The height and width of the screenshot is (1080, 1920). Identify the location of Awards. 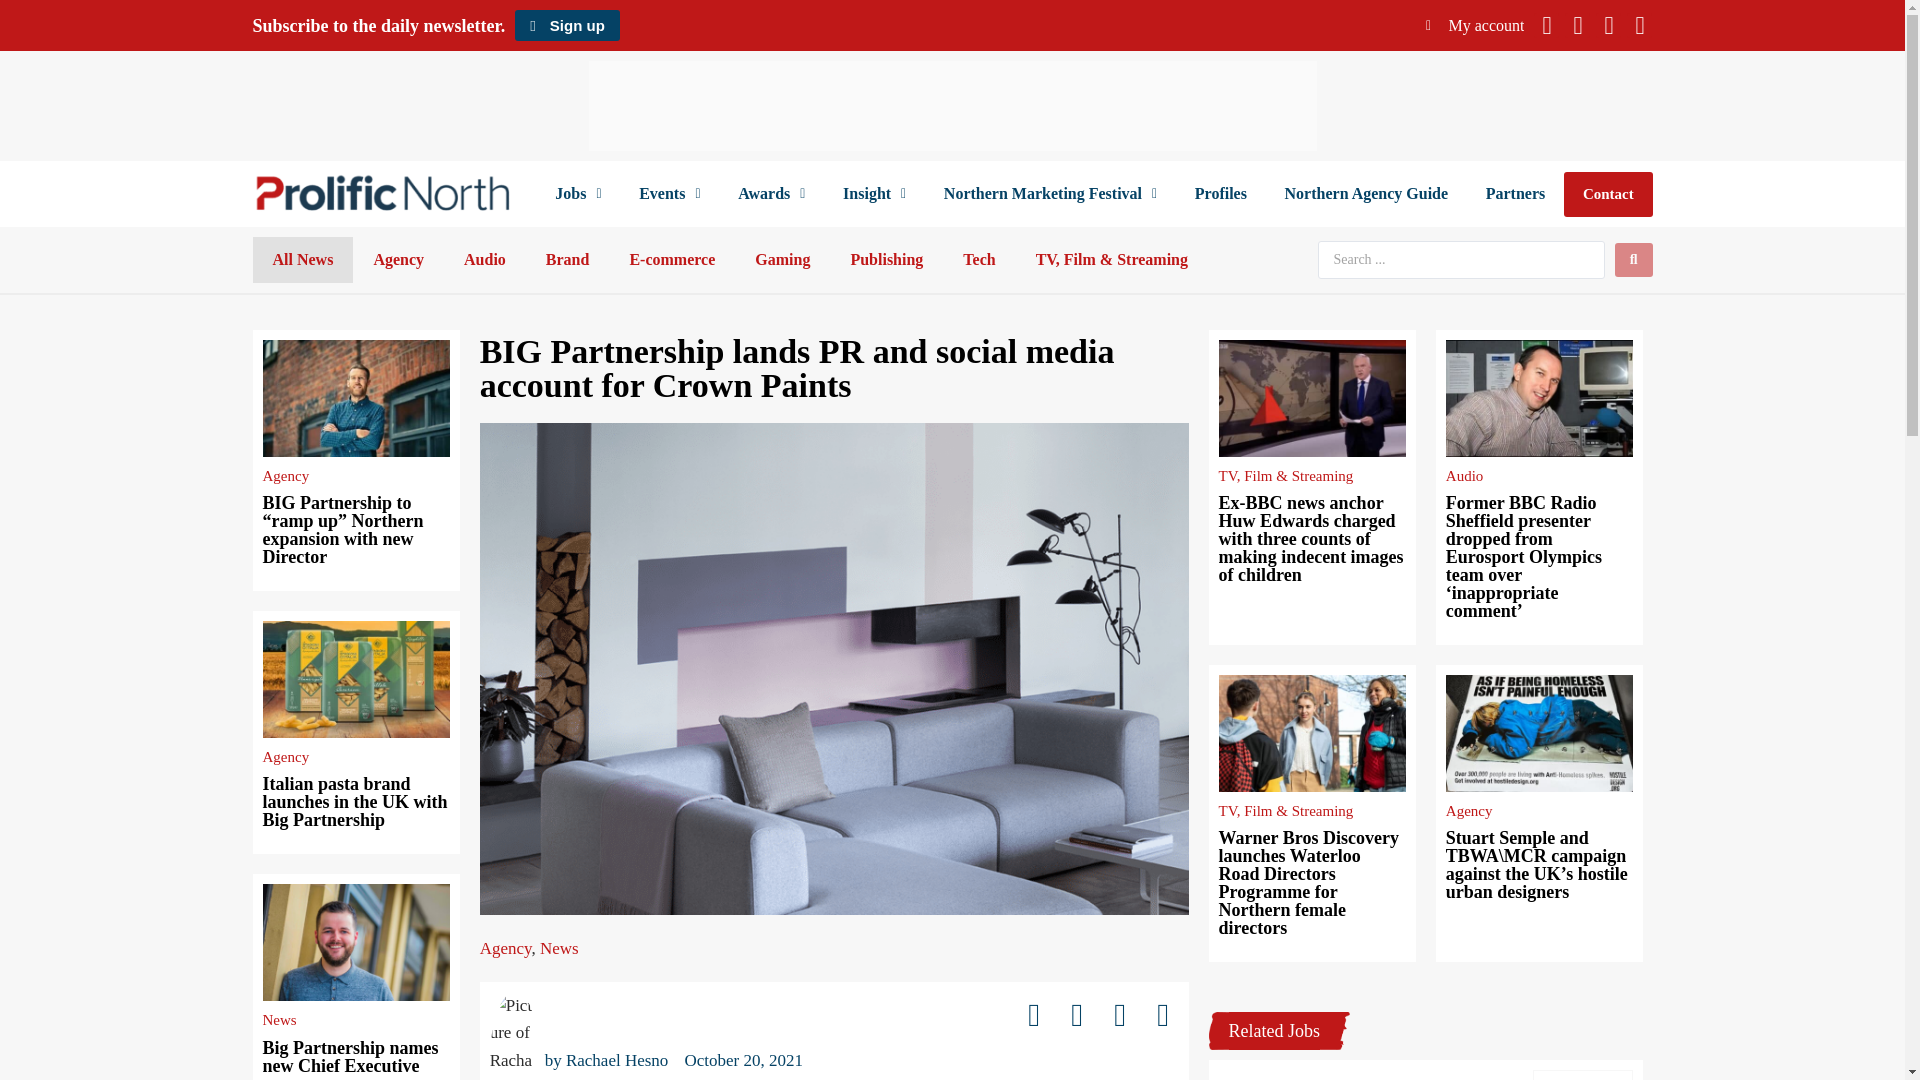
(770, 194).